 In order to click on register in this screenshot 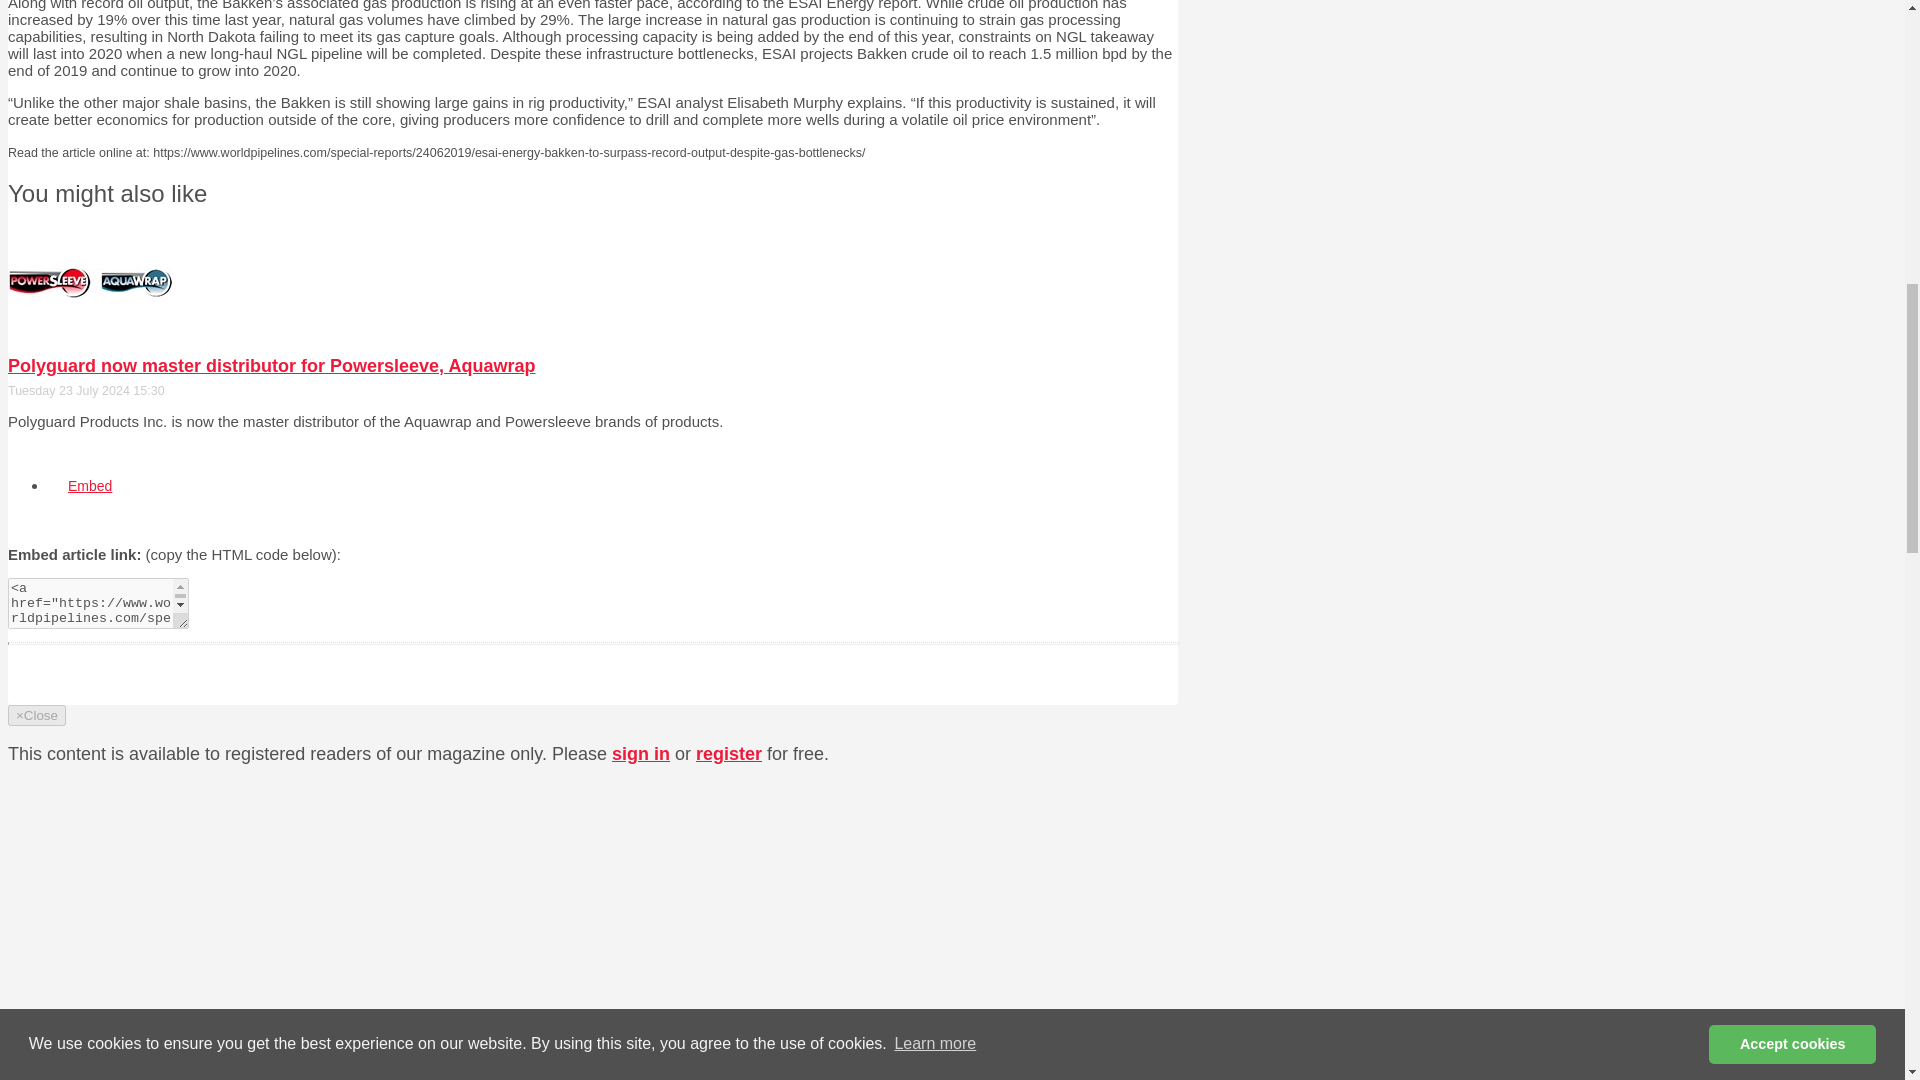, I will do `click(728, 754)`.